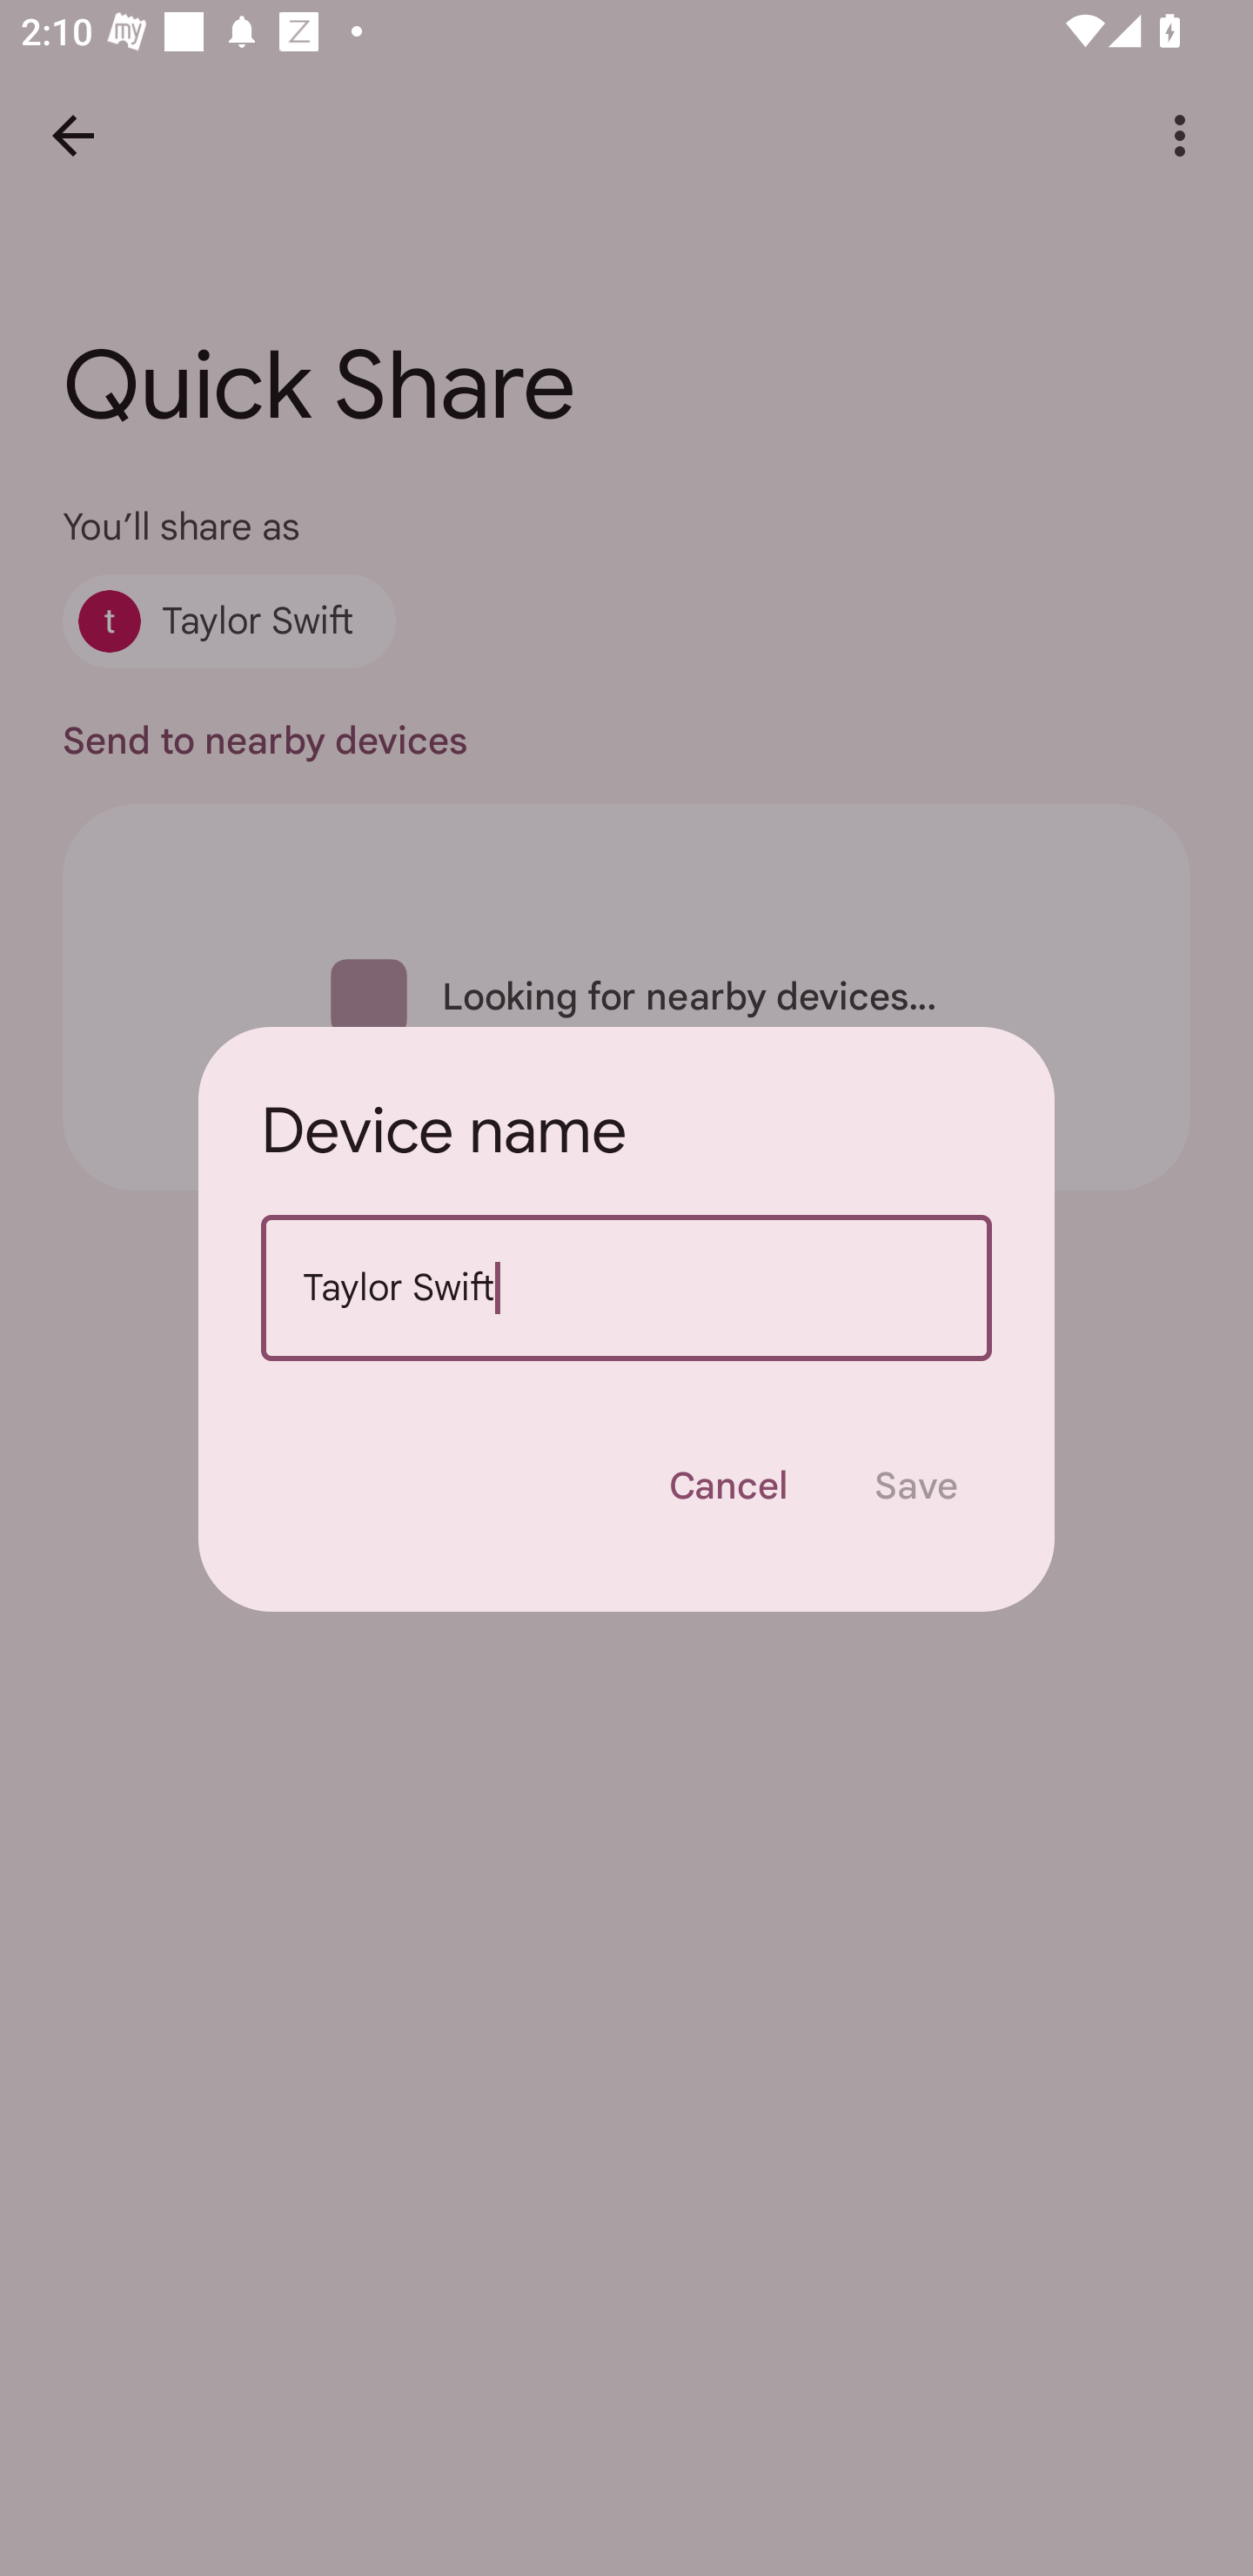  What do you see at coordinates (626, 1288) in the screenshot?
I see `Taylor Swift Device name` at bounding box center [626, 1288].